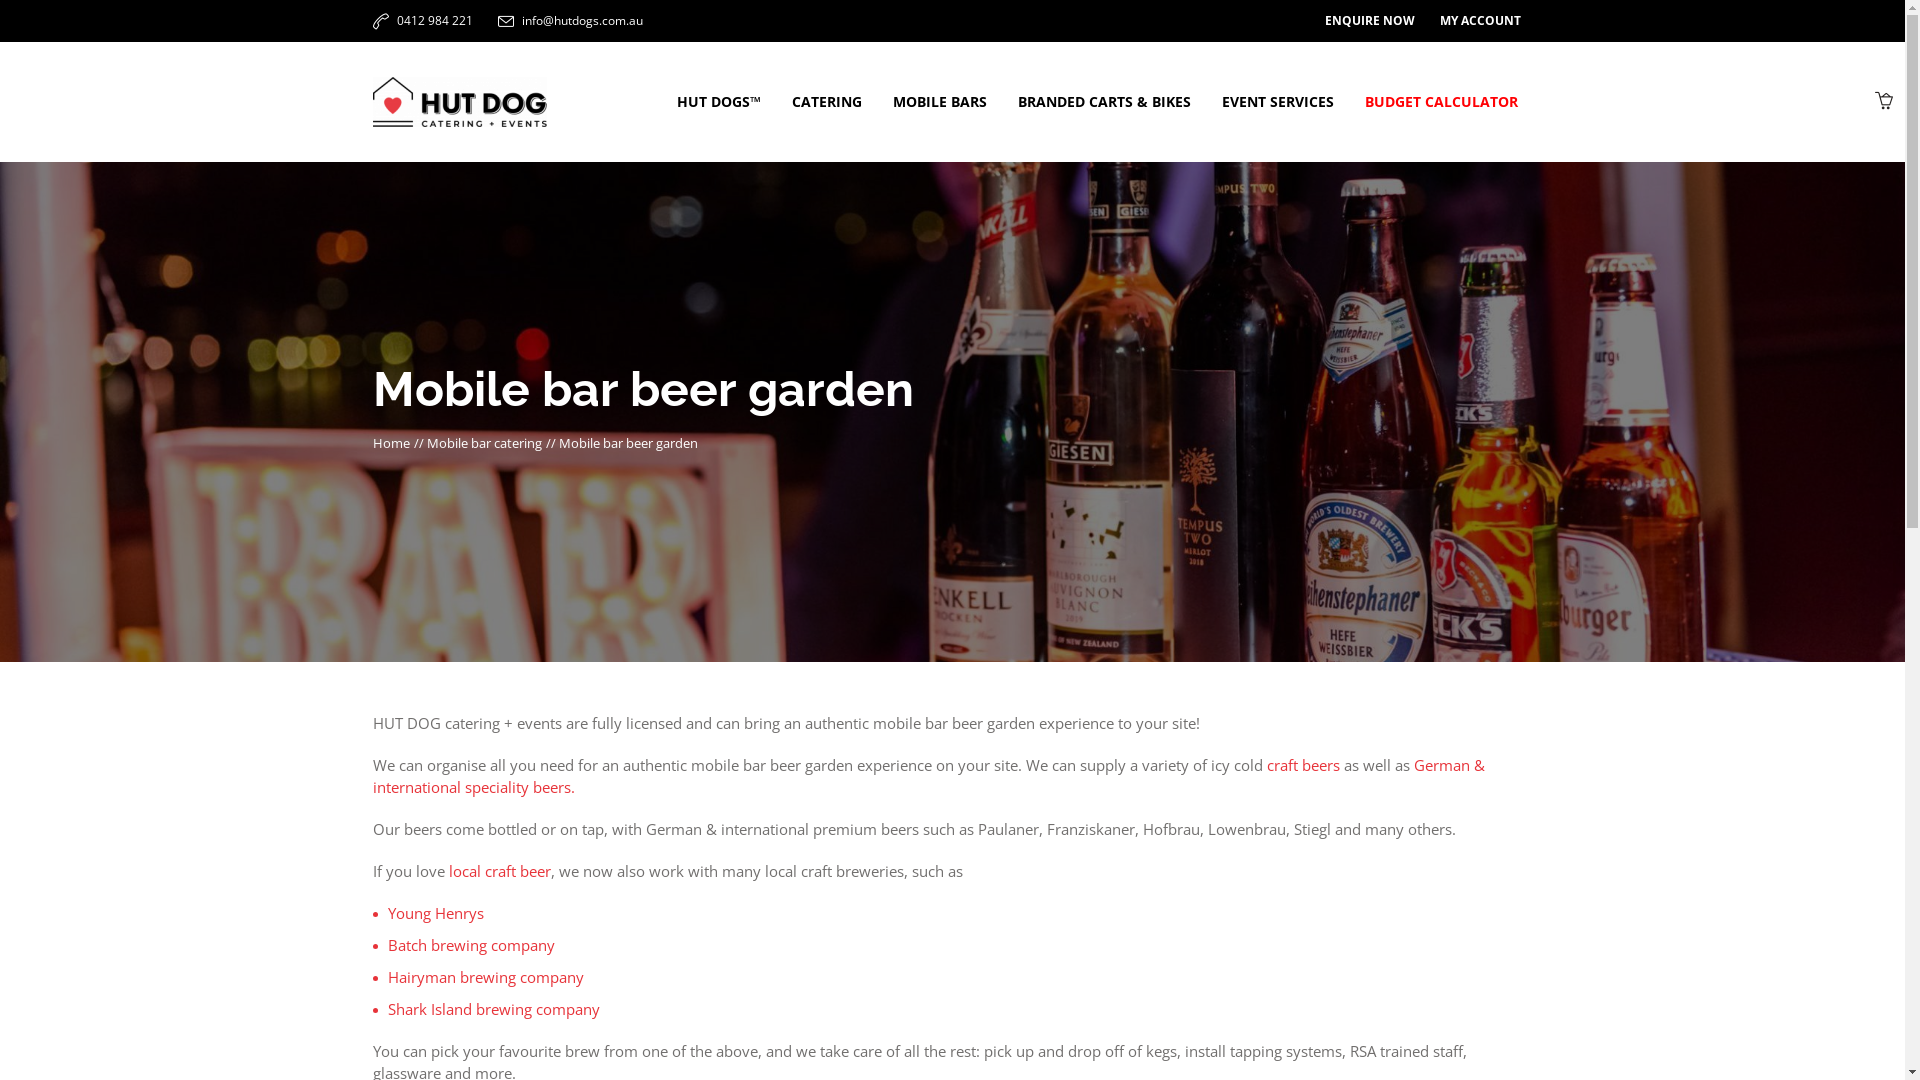  I want to click on Mobile bar catering, so click(484, 443).